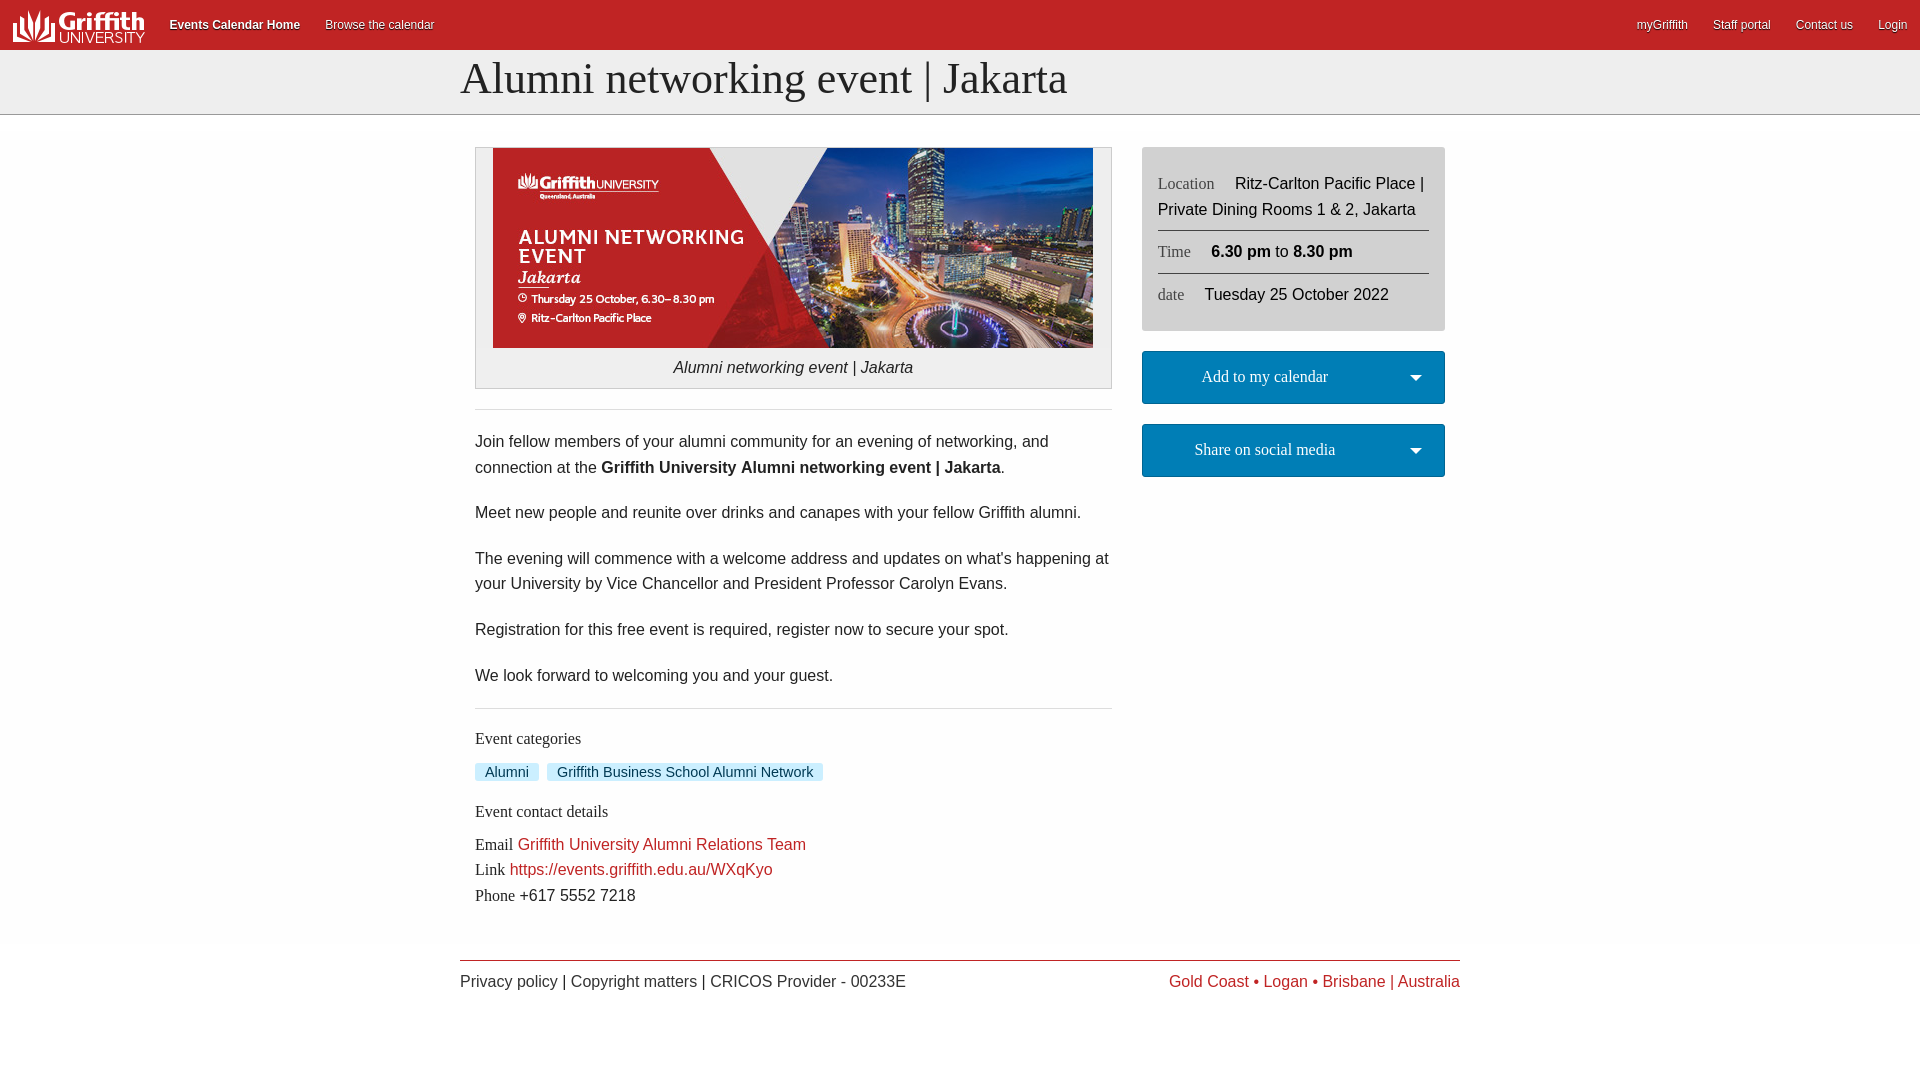  What do you see at coordinates (509, 982) in the screenshot?
I see `Privacy policy` at bounding box center [509, 982].